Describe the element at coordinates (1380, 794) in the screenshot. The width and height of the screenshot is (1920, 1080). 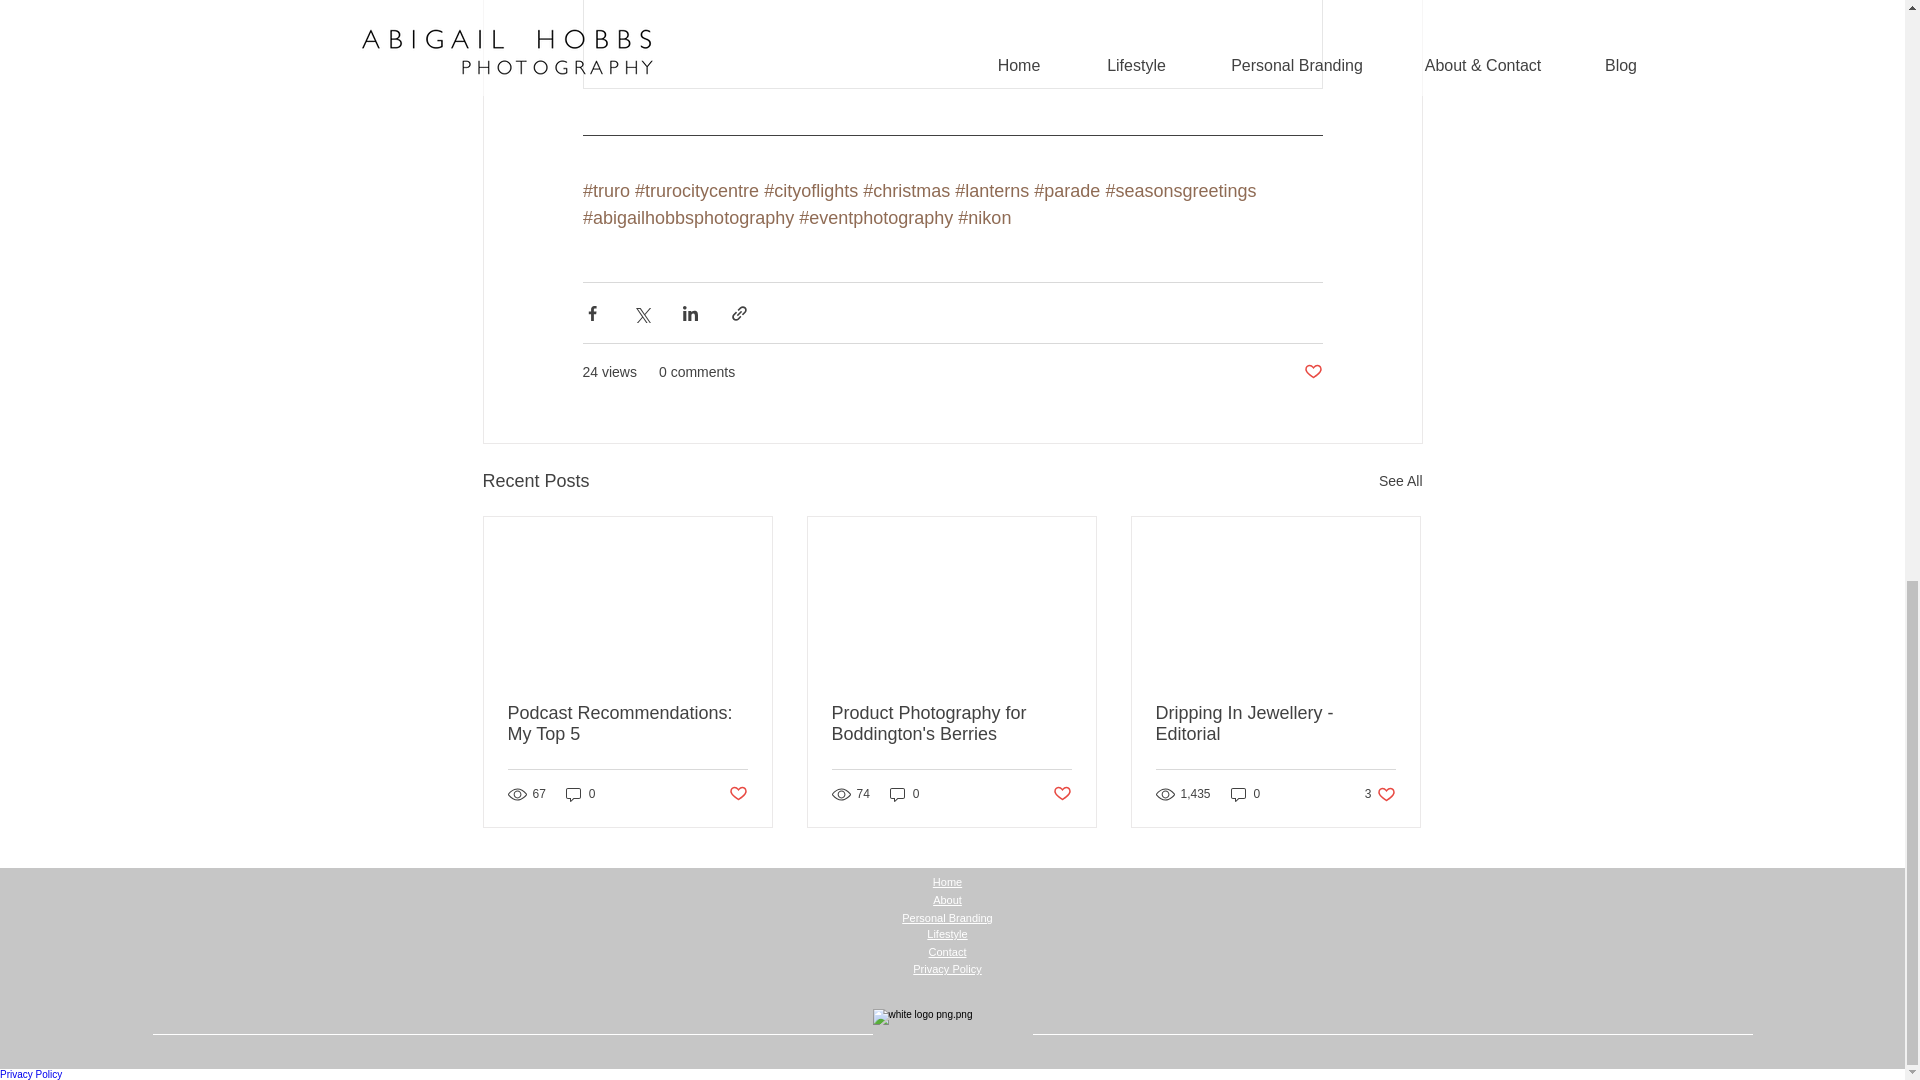
I see `Product Photography for Boddington's Berries` at that location.